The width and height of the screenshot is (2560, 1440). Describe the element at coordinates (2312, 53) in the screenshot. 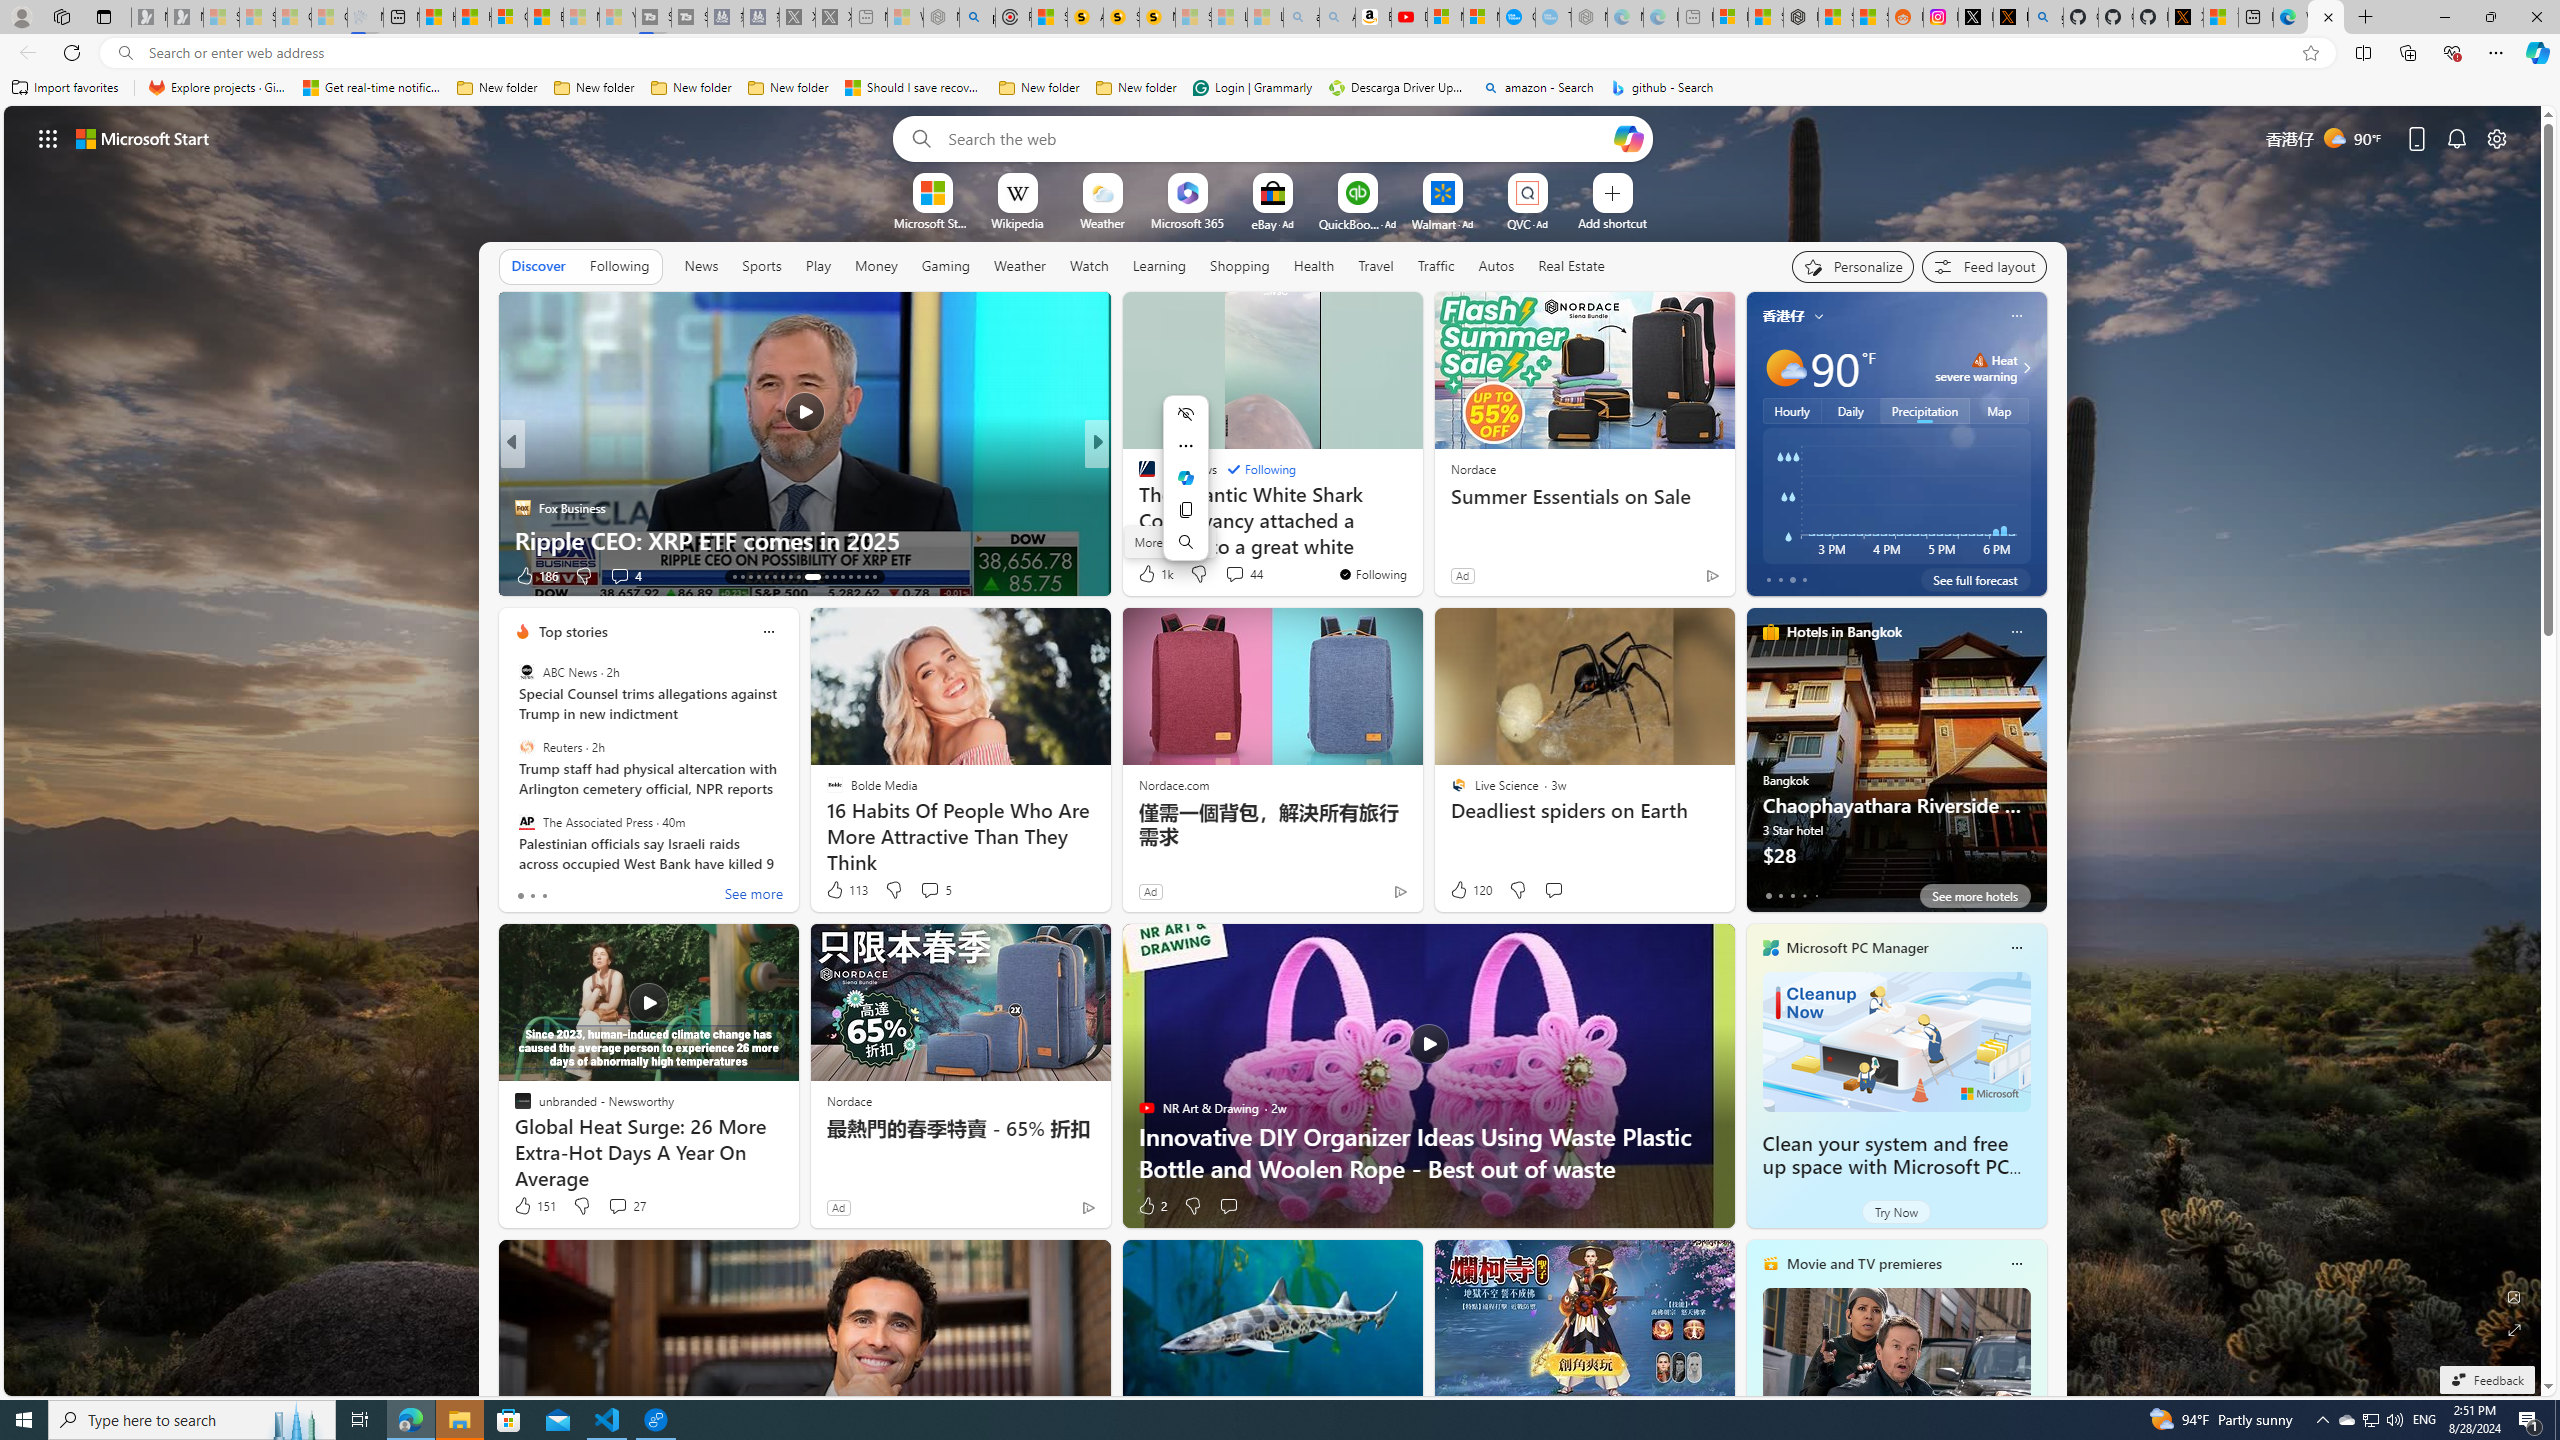

I see `Add this page to favorites (Ctrl+D)` at that location.